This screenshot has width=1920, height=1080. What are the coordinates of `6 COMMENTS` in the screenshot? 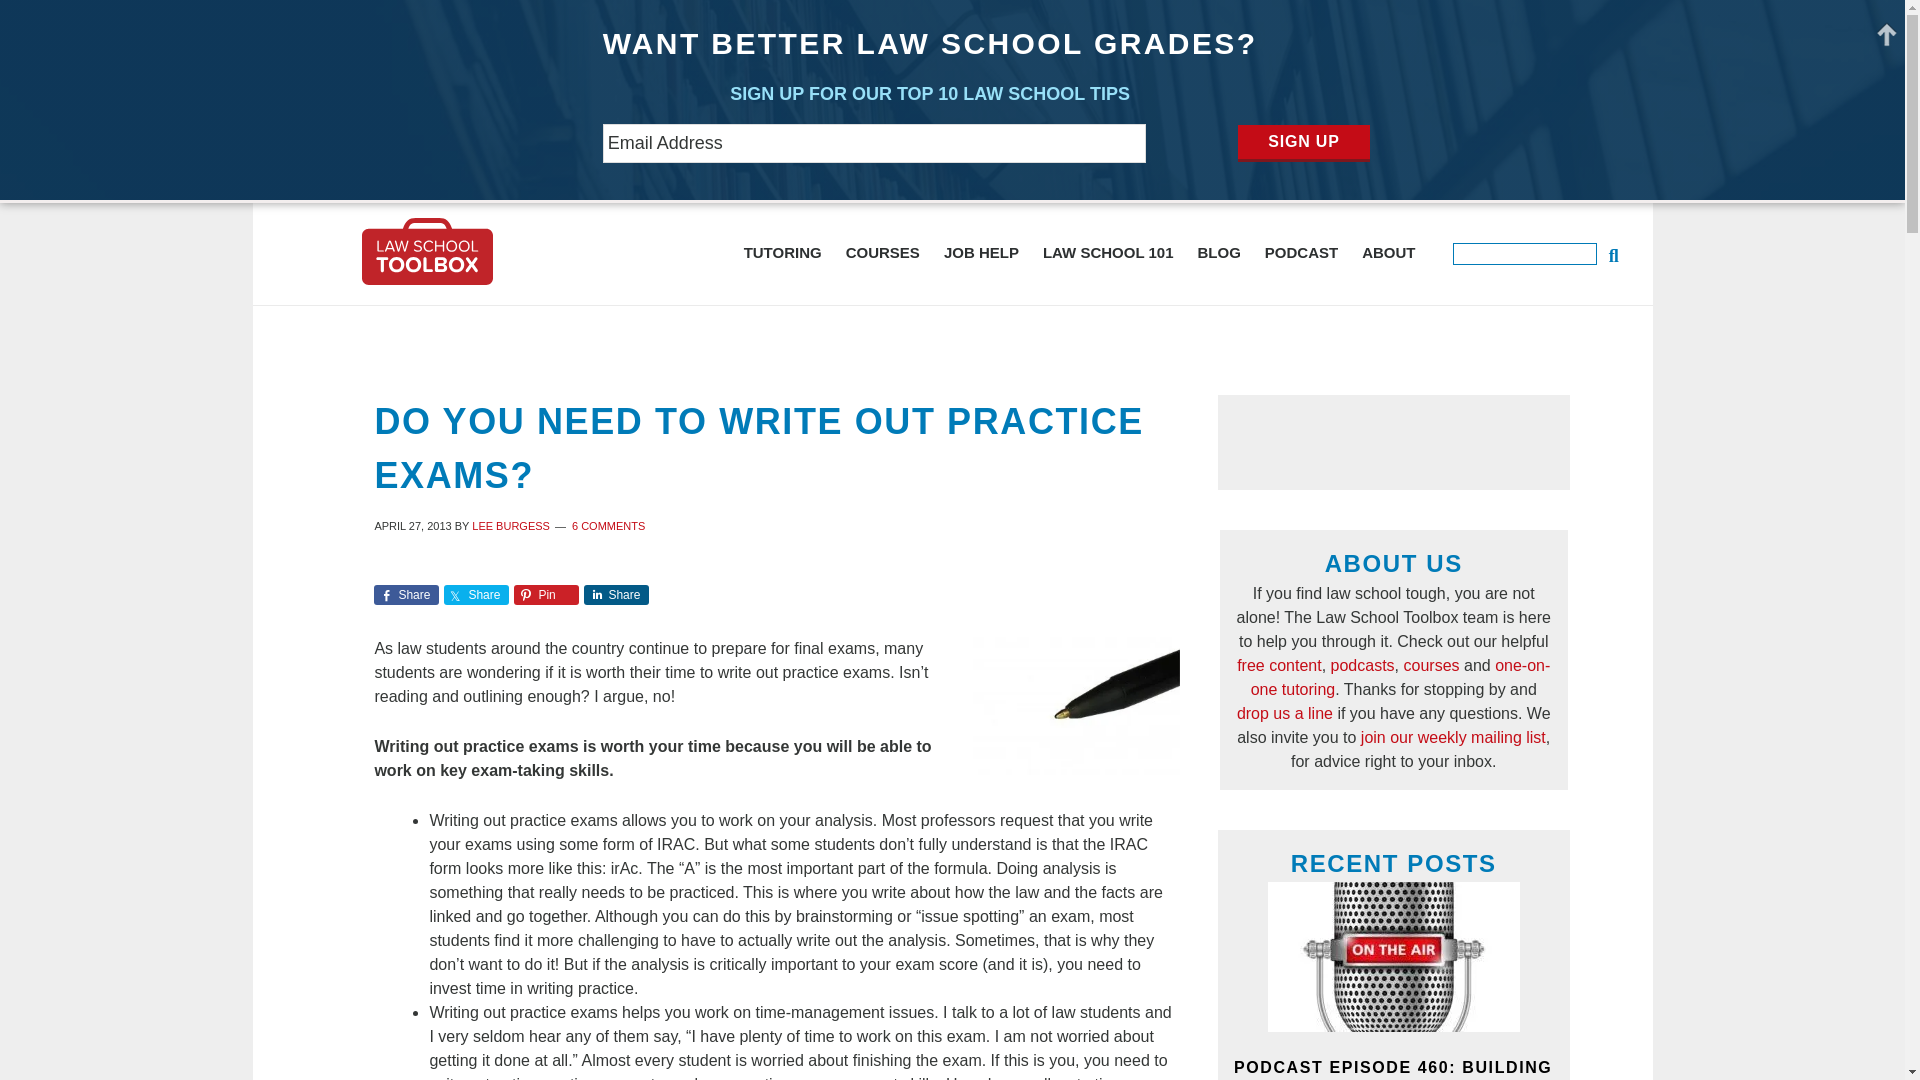 It's located at (608, 526).